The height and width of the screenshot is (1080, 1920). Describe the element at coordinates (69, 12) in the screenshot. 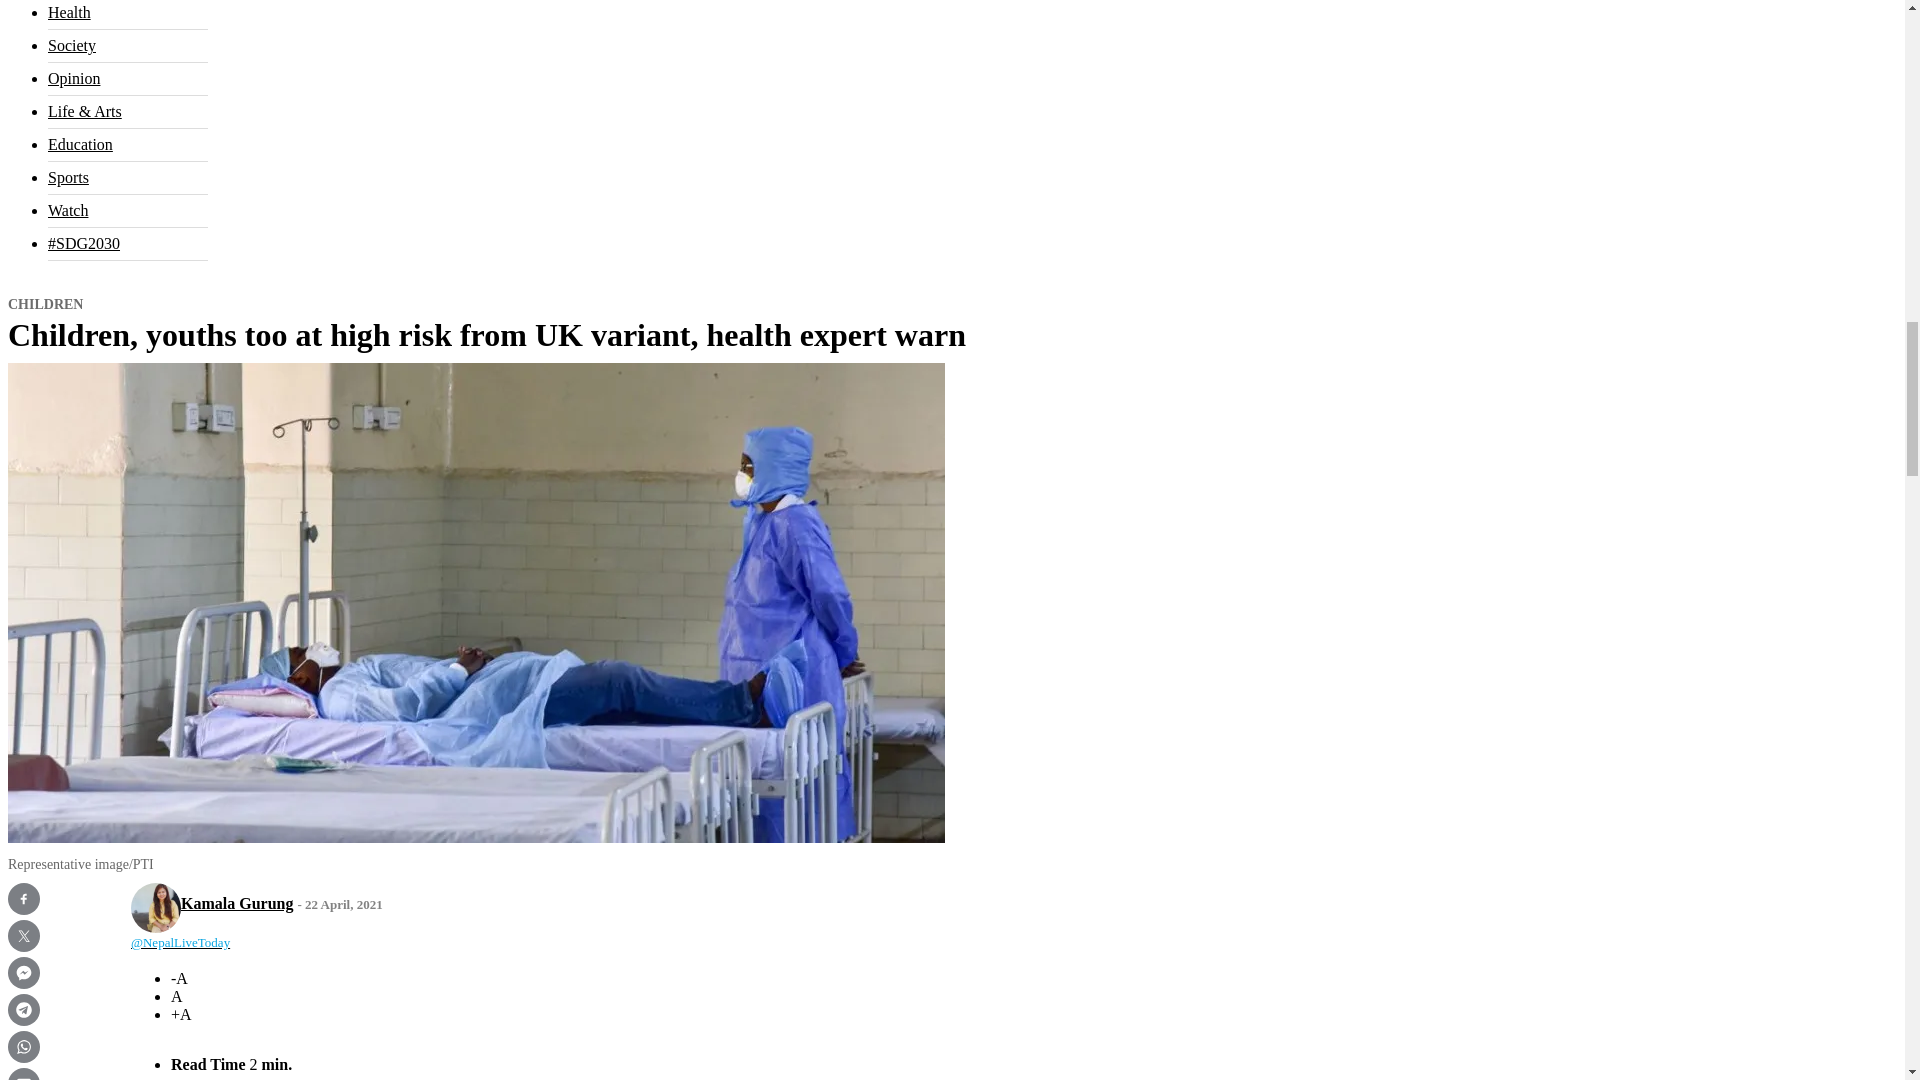

I see `Health` at that location.